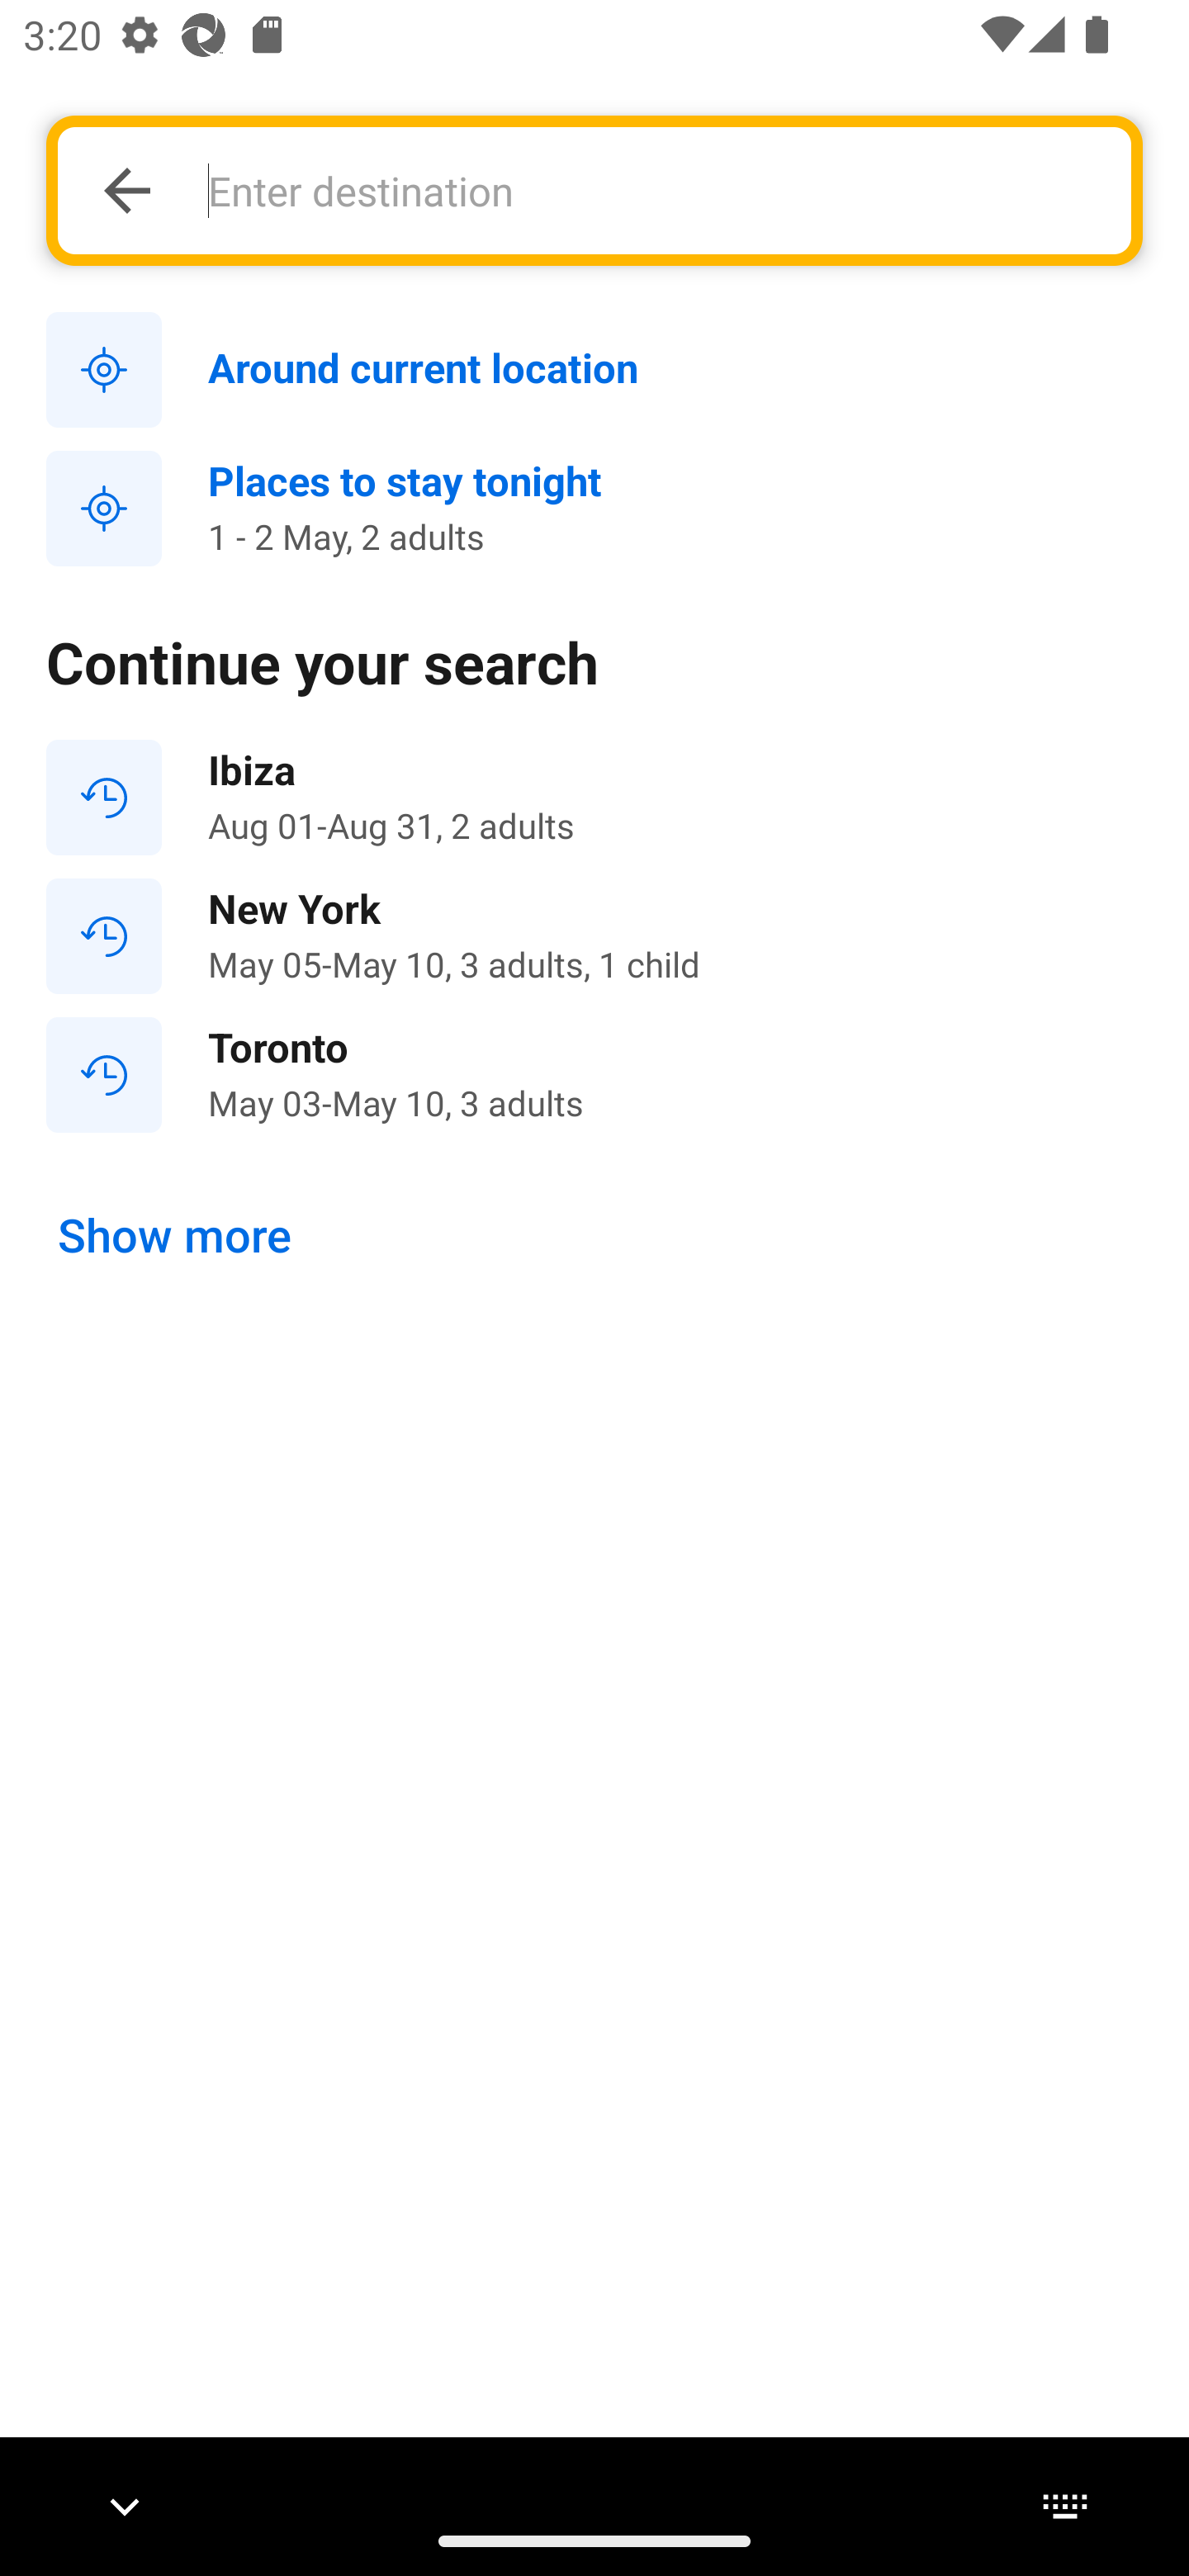 This screenshot has height=2576, width=1189. Describe the element at coordinates (594, 509) in the screenshot. I see `Places to stay tonight 1 - 2 May, 2 adults` at that location.